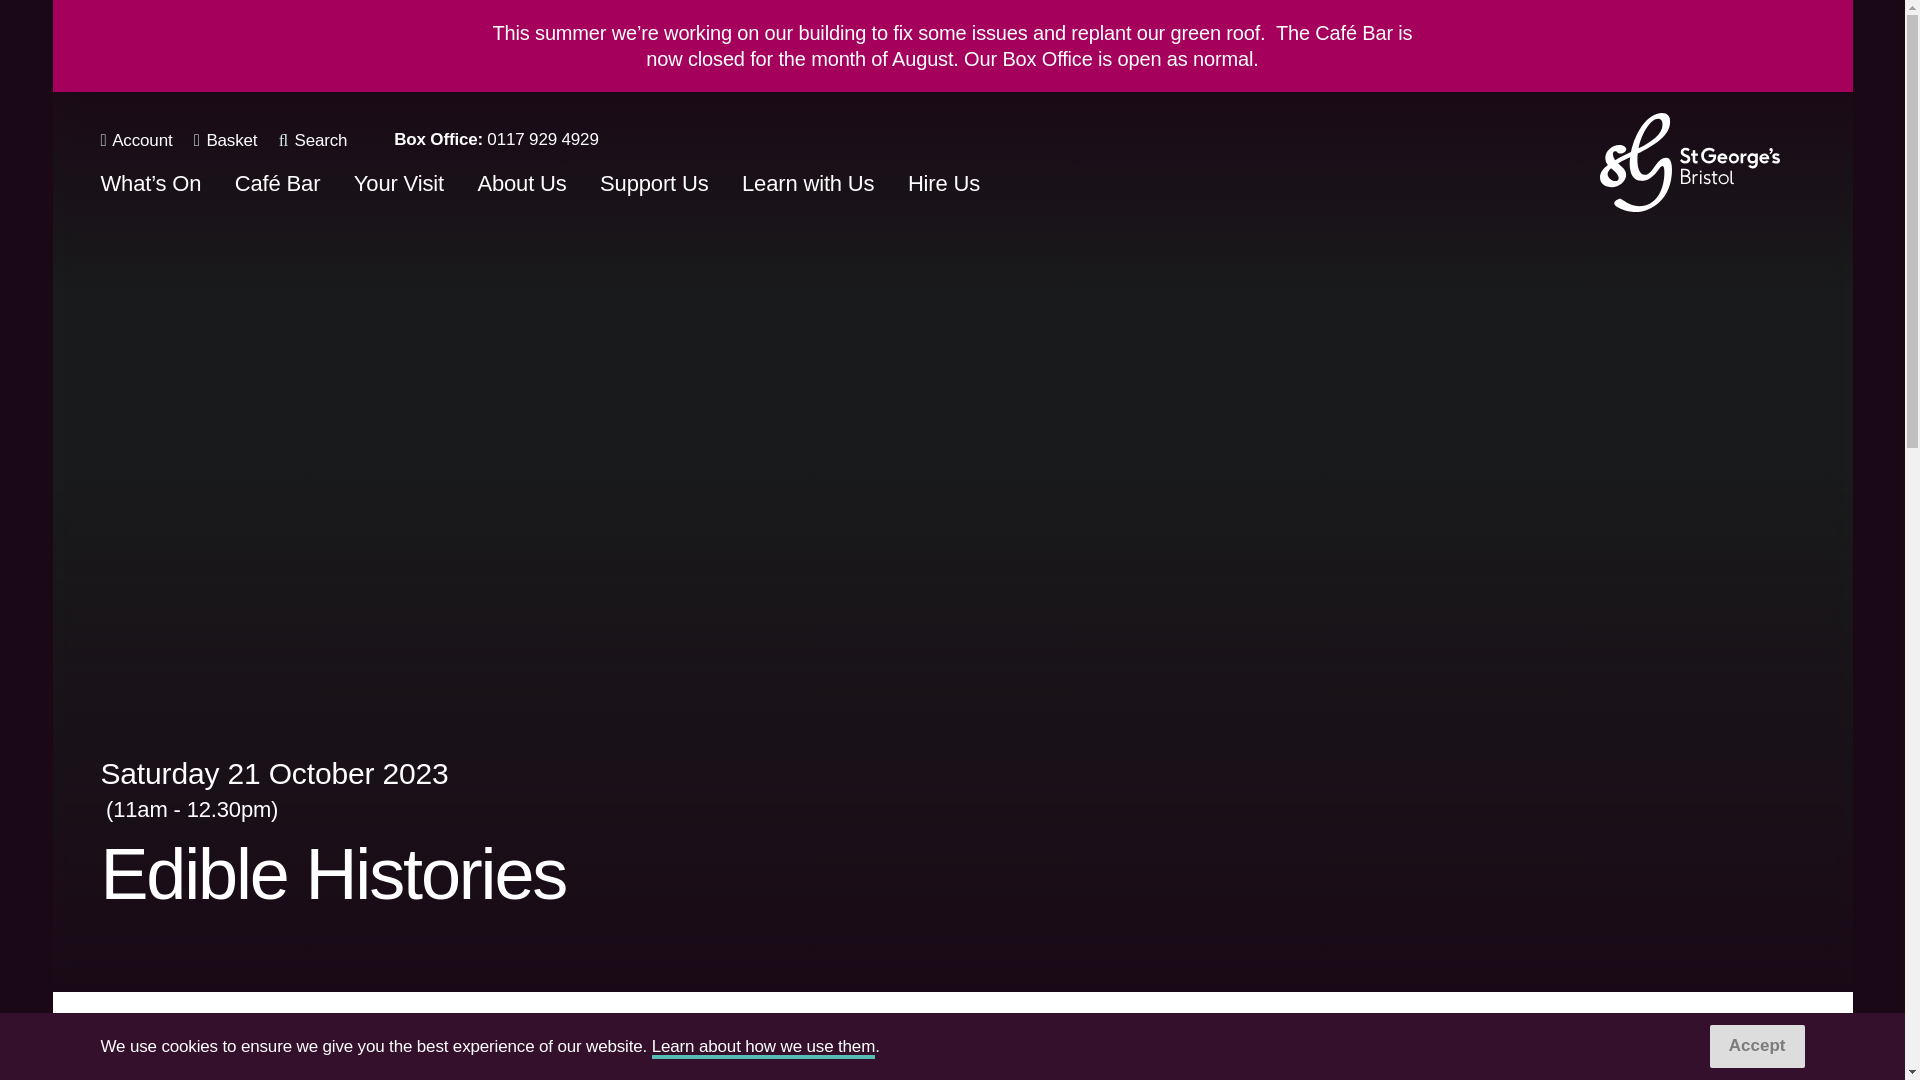  What do you see at coordinates (136, 140) in the screenshot?
I see `Account` at bounding box center [136, 140].